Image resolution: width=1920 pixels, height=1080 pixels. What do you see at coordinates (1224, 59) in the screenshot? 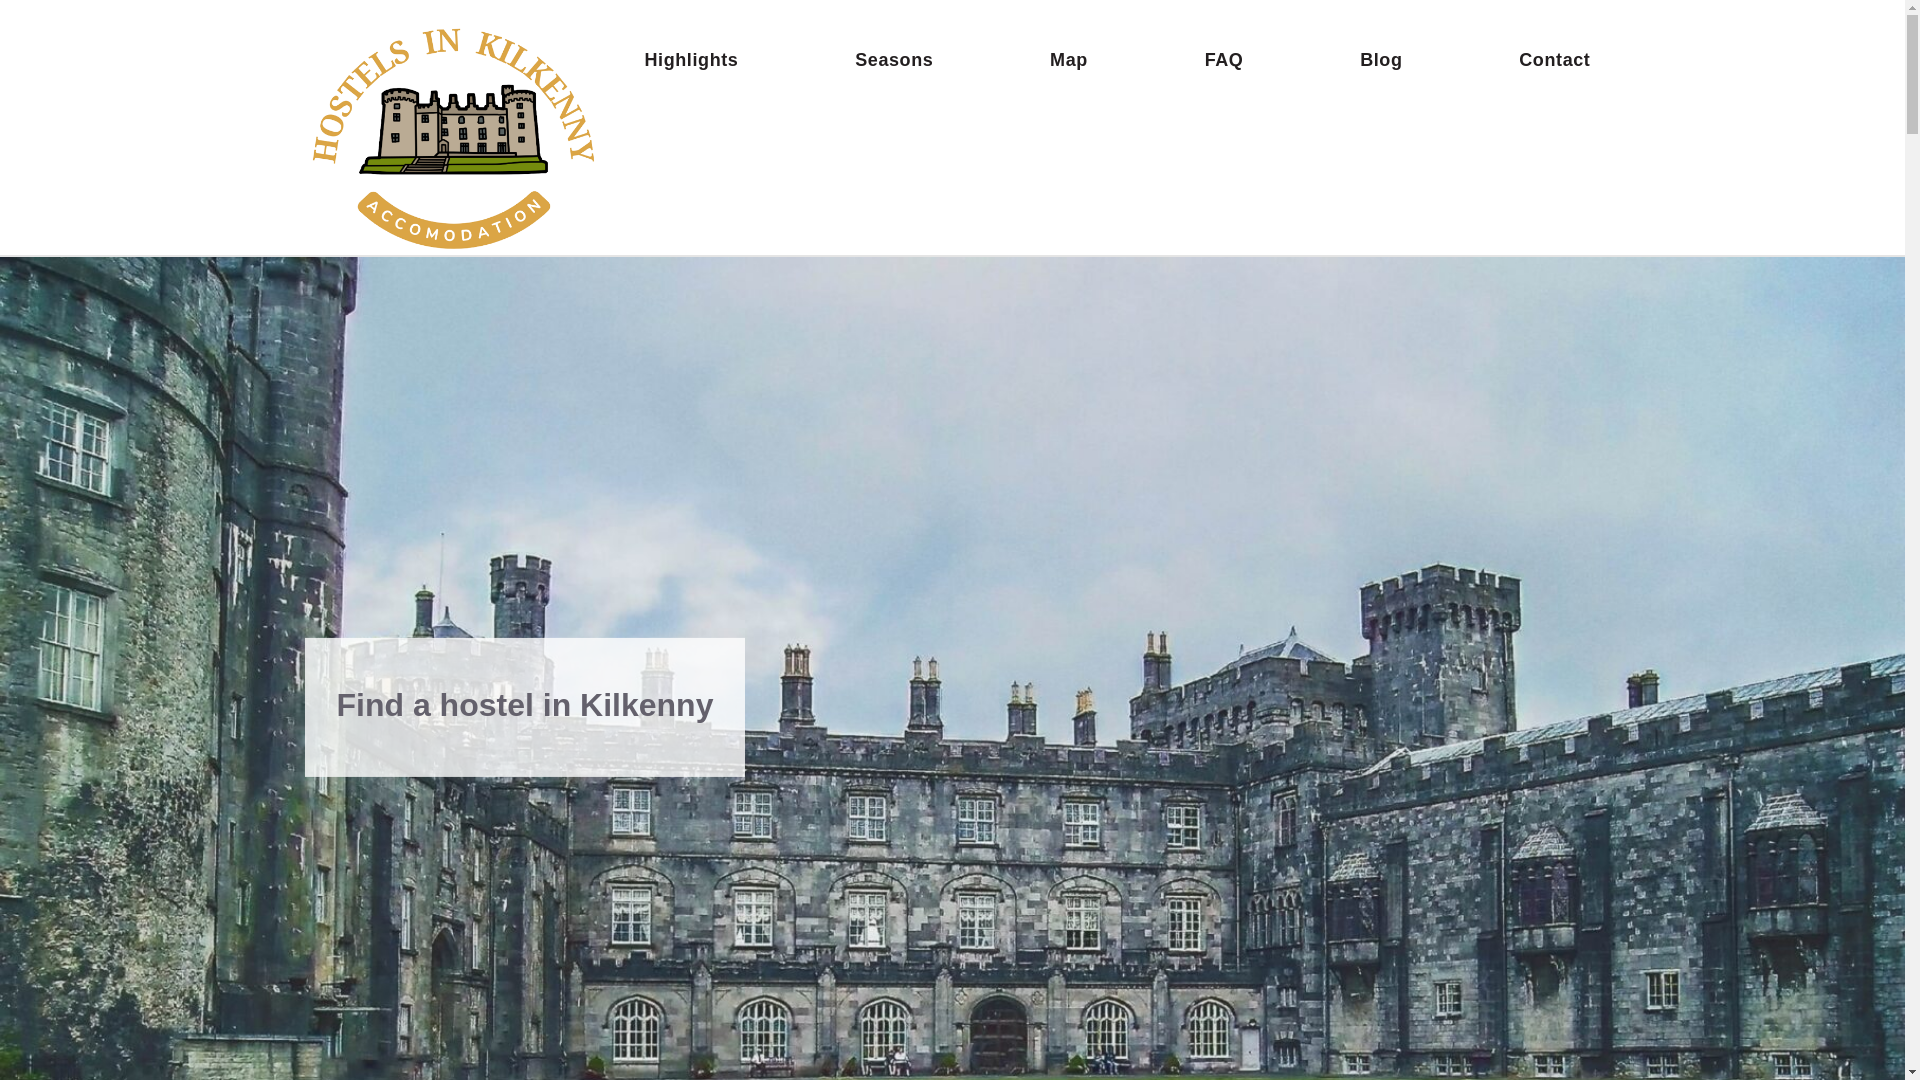
I see `FAQ` at bounding box center [1224, 59].